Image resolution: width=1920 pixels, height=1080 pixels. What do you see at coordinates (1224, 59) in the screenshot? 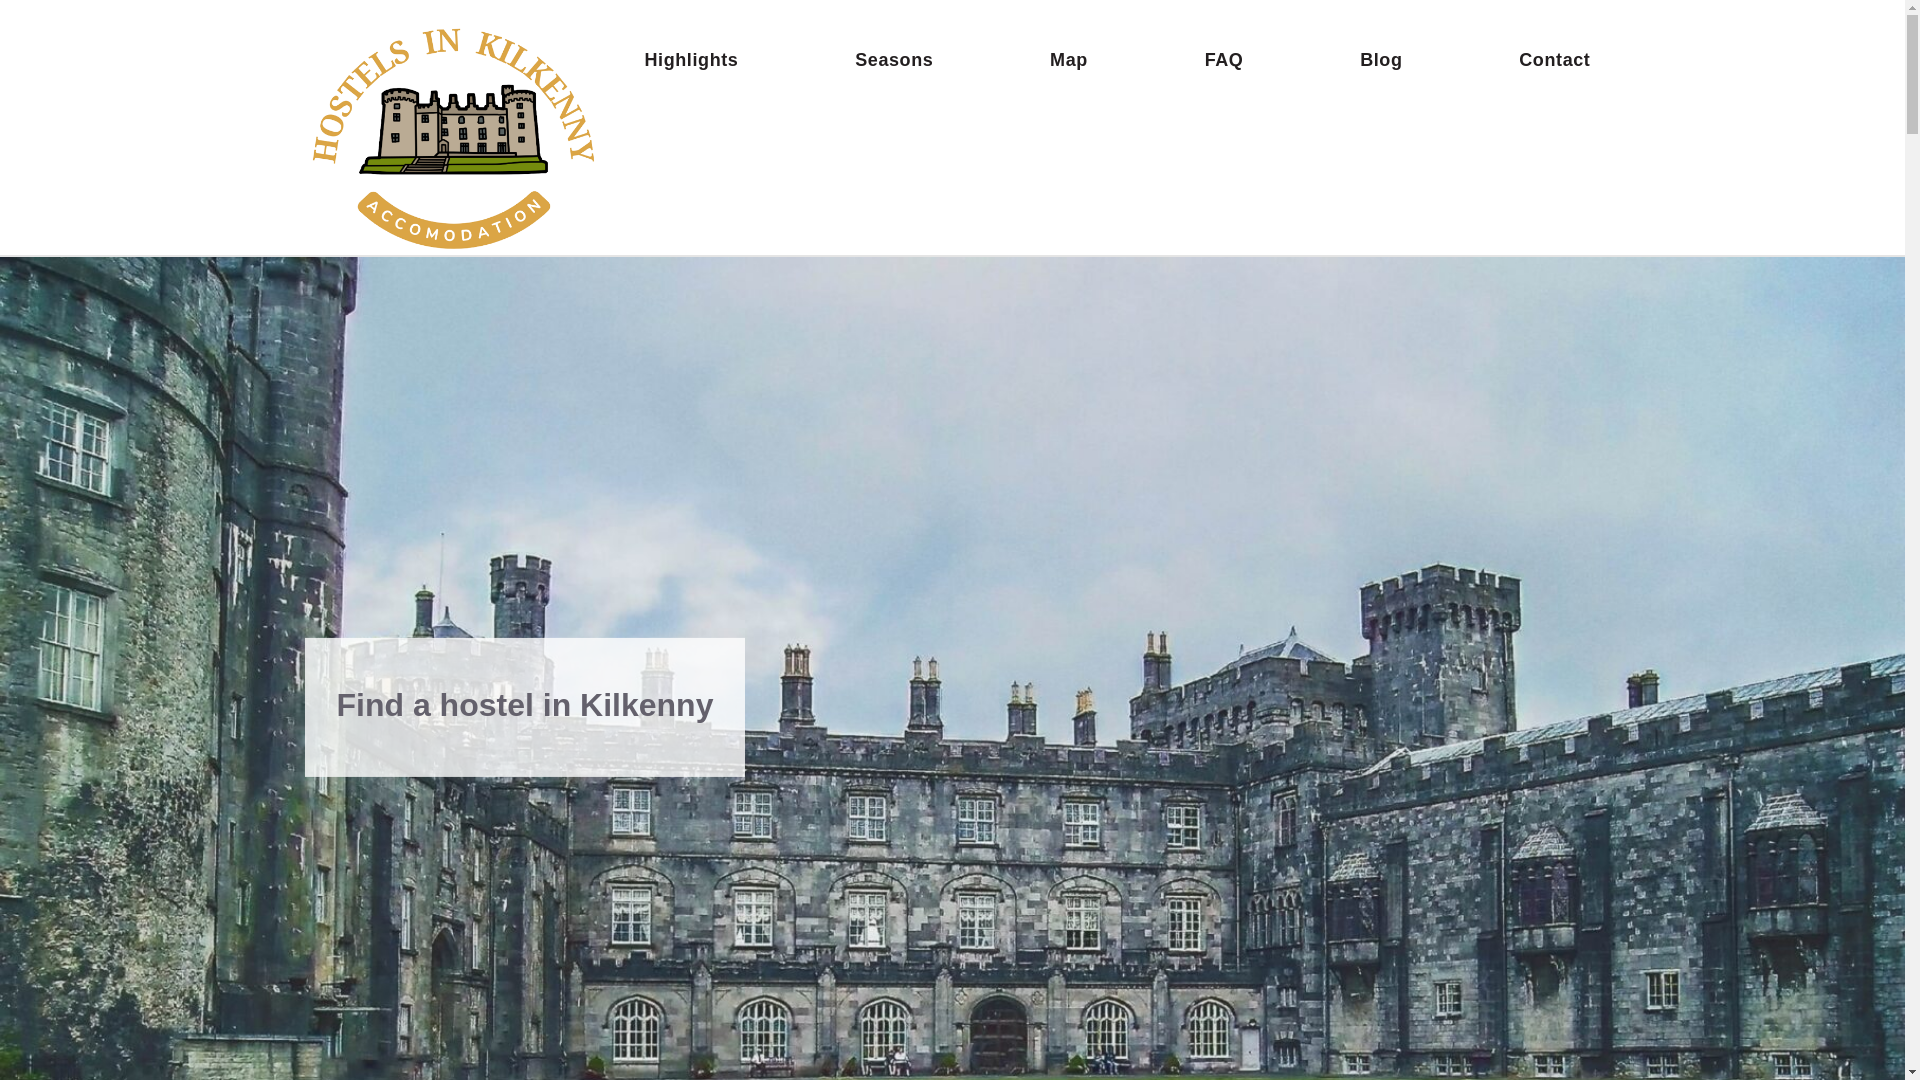
I see `FAQ` at bounding box center [1224, 59].